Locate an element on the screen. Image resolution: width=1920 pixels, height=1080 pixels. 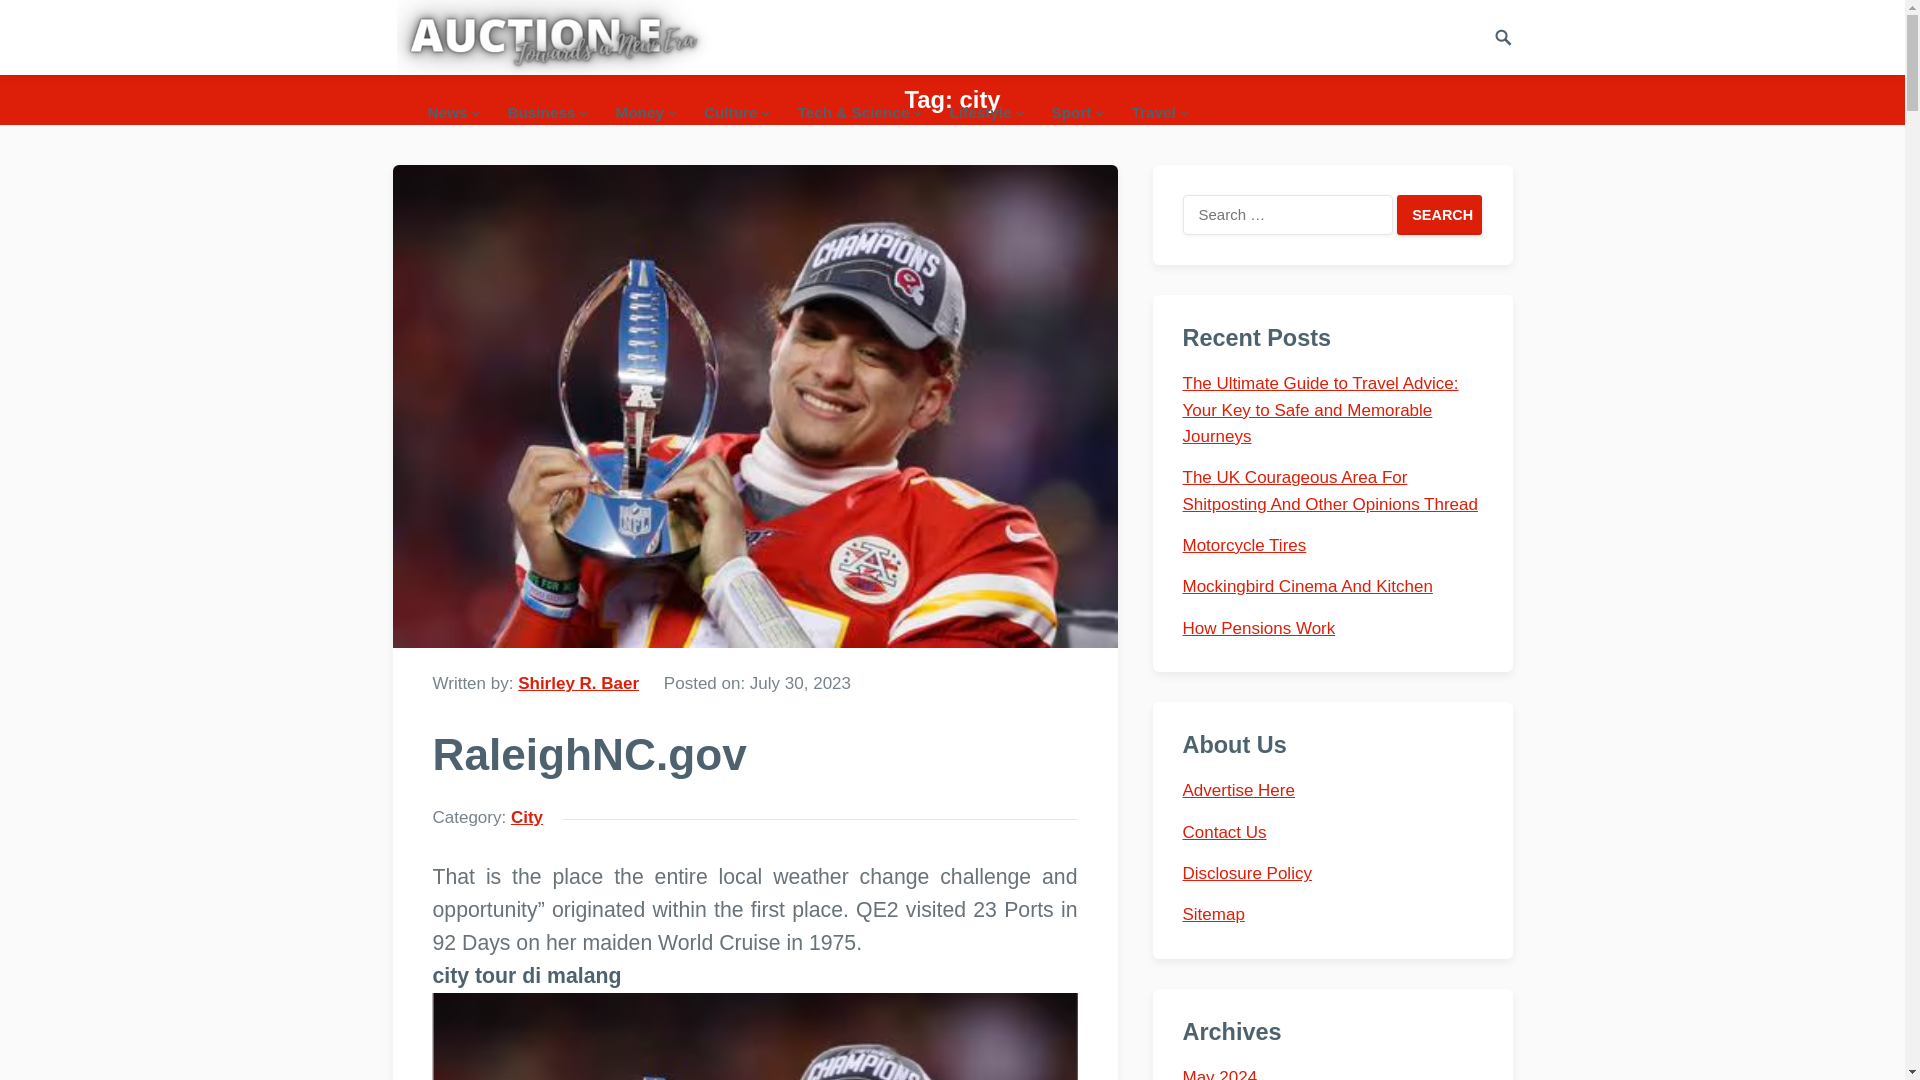
View all posts in City is located at coordinates (526, 817).